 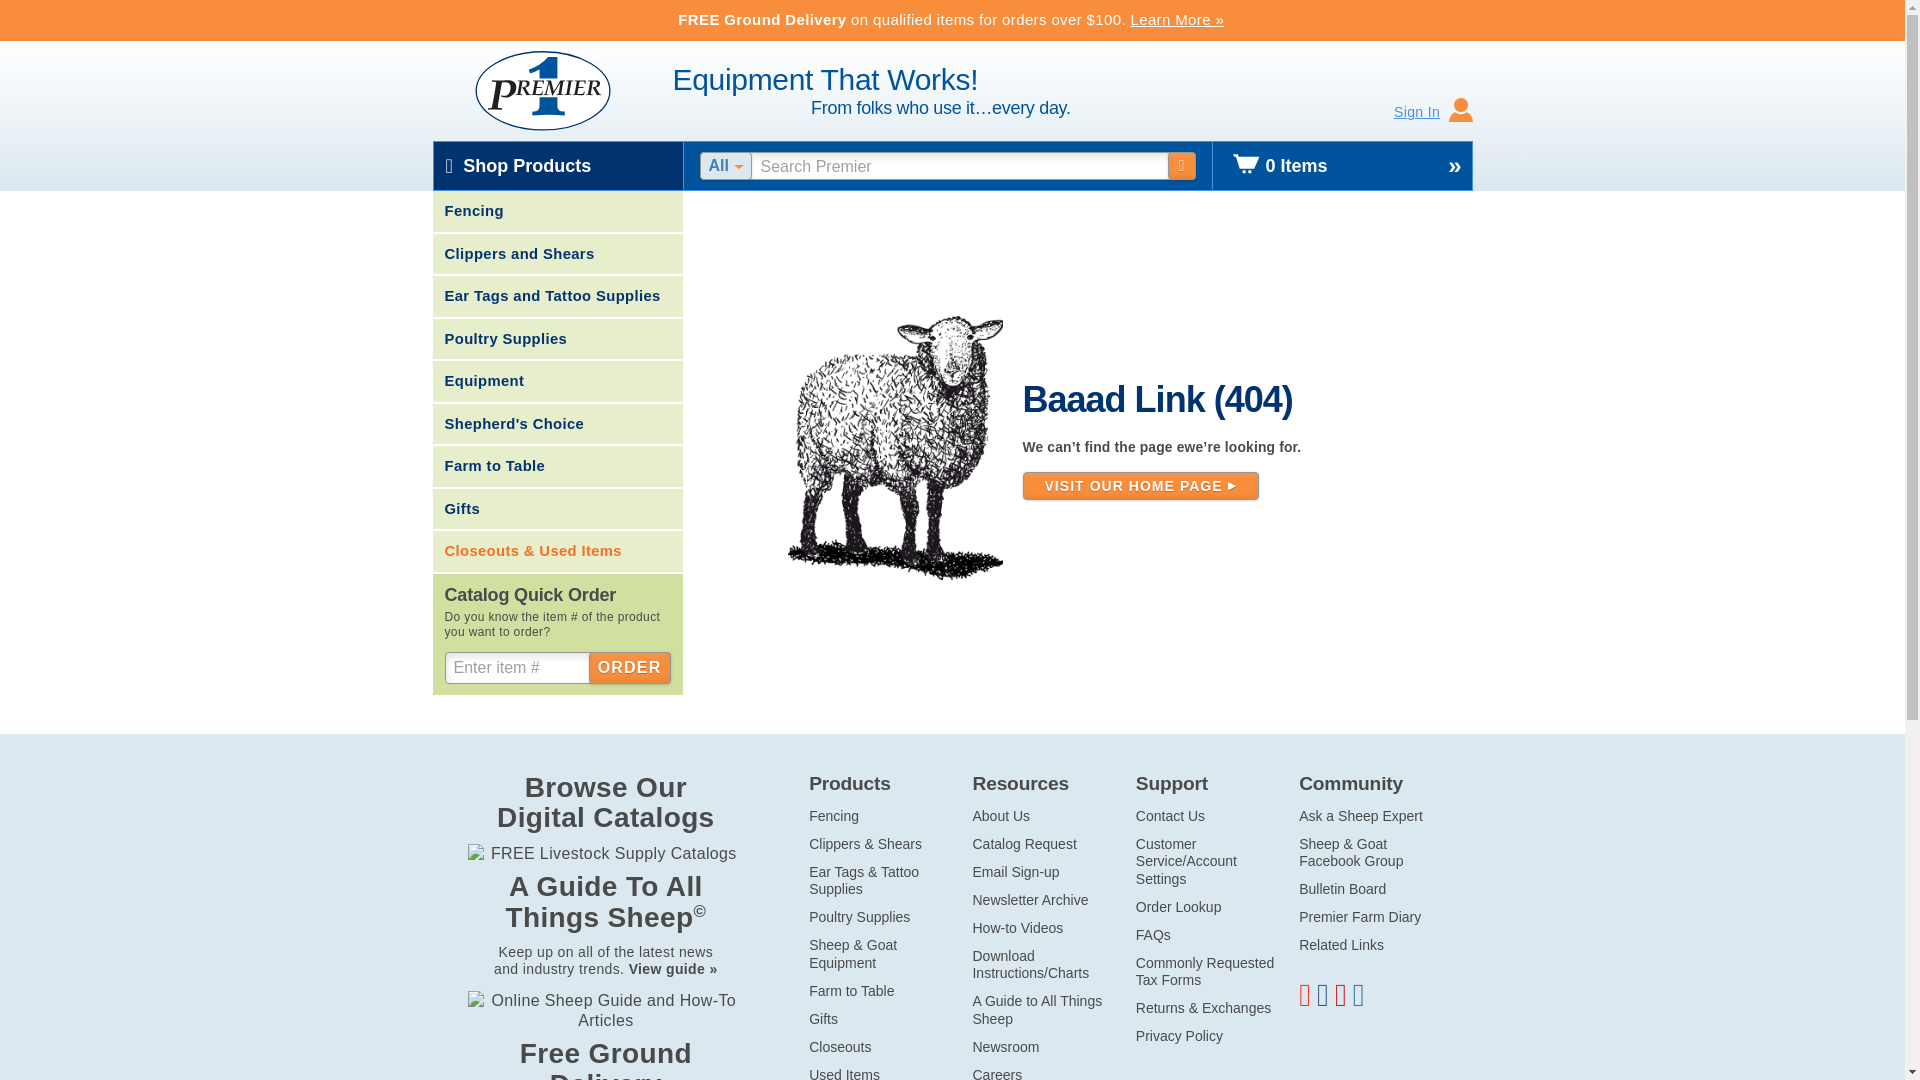 What do you see at coordinates (1433, 112) in the screenshot?
I see `Sign In` at bounding box center [1433, 112].